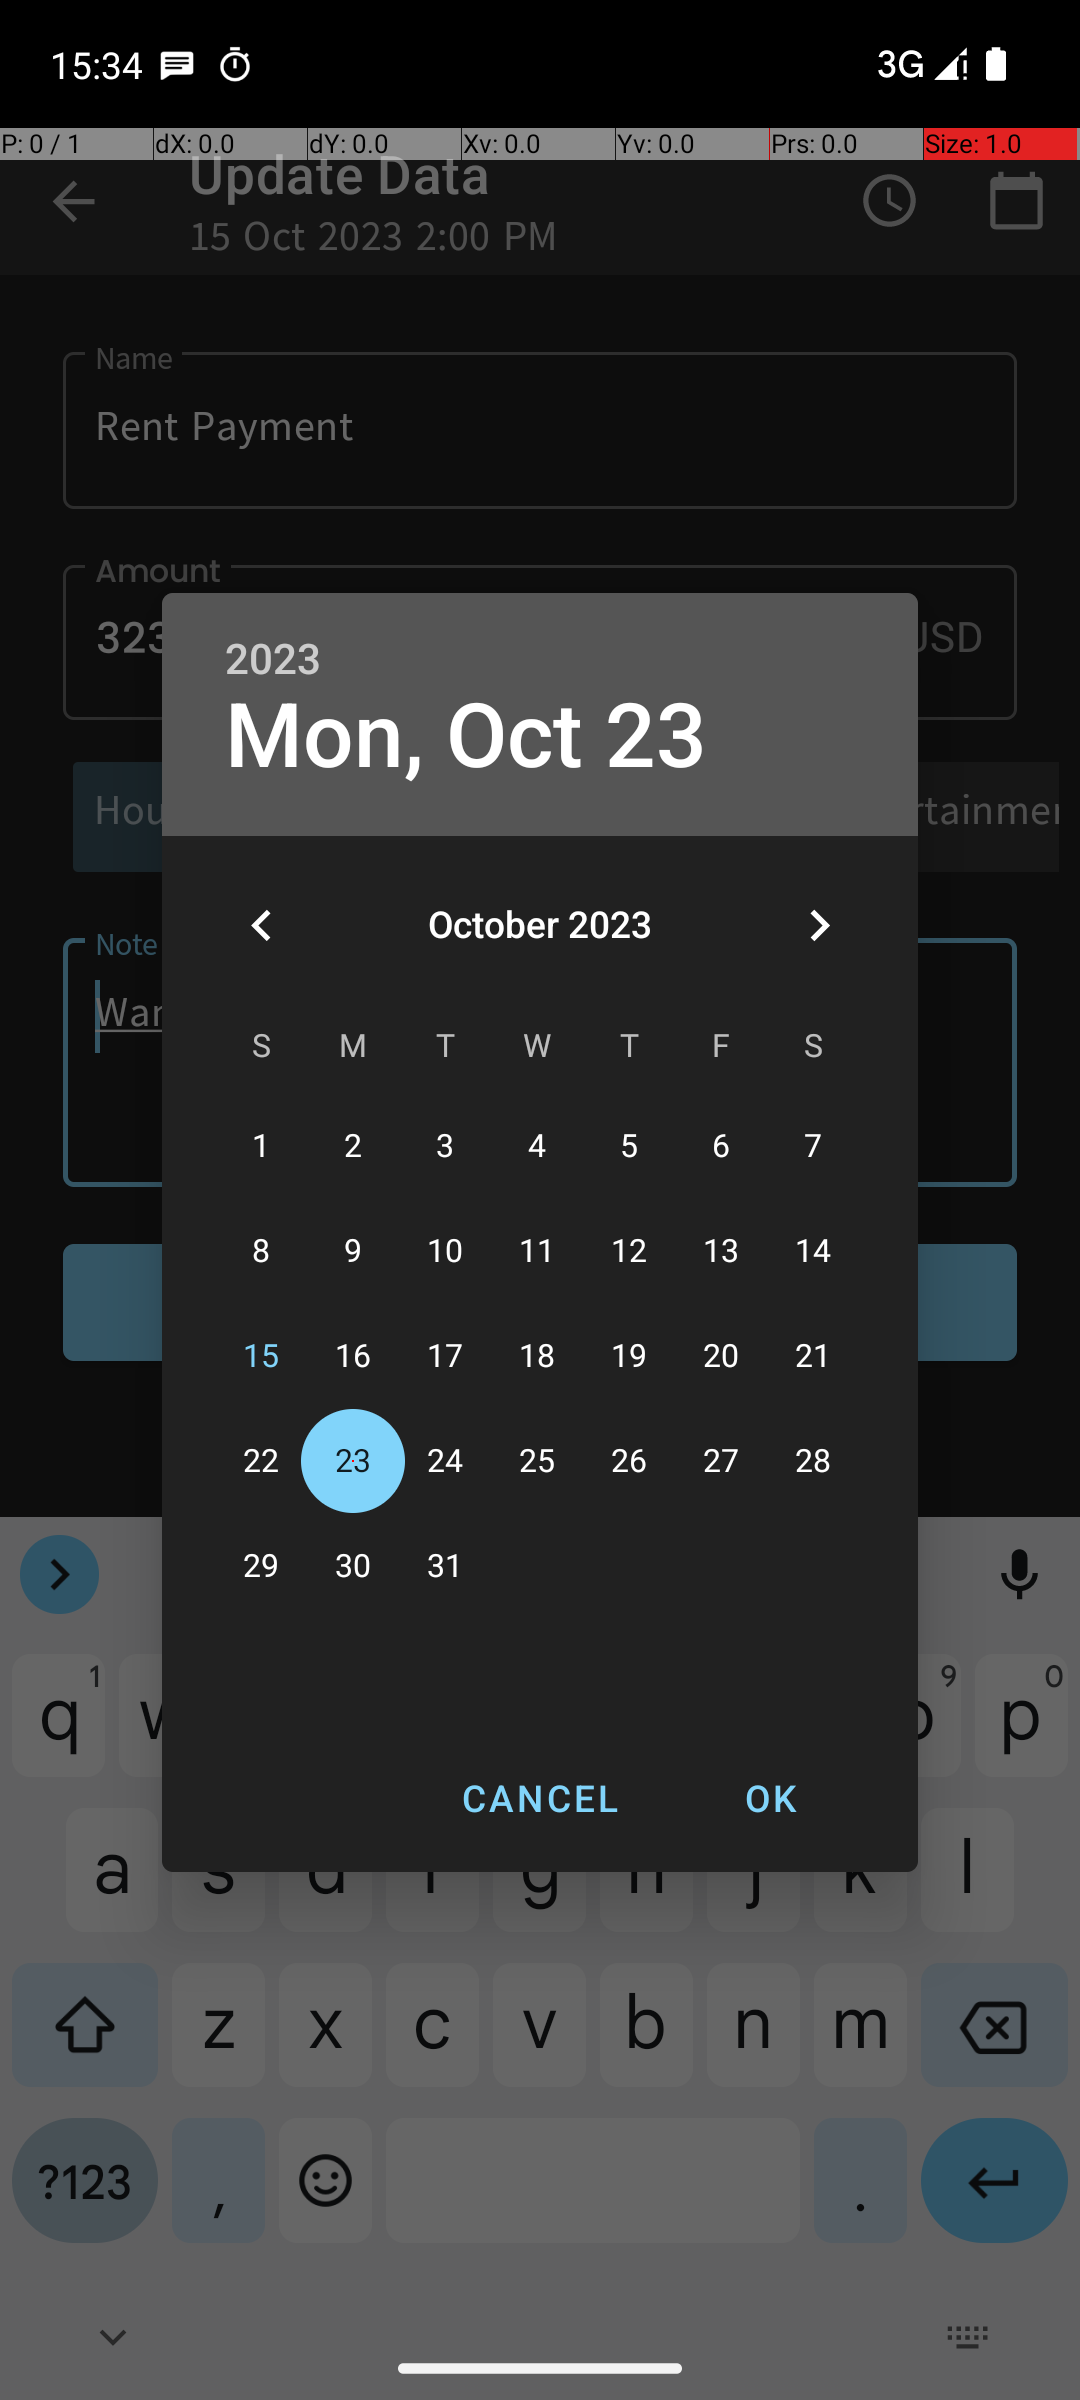 This screenshot has height=2400, width=1080. What do you see at coordinates (466, 736) in the screenshot?
I see `Mon, Oct 23` at bounding box center [466, 736].